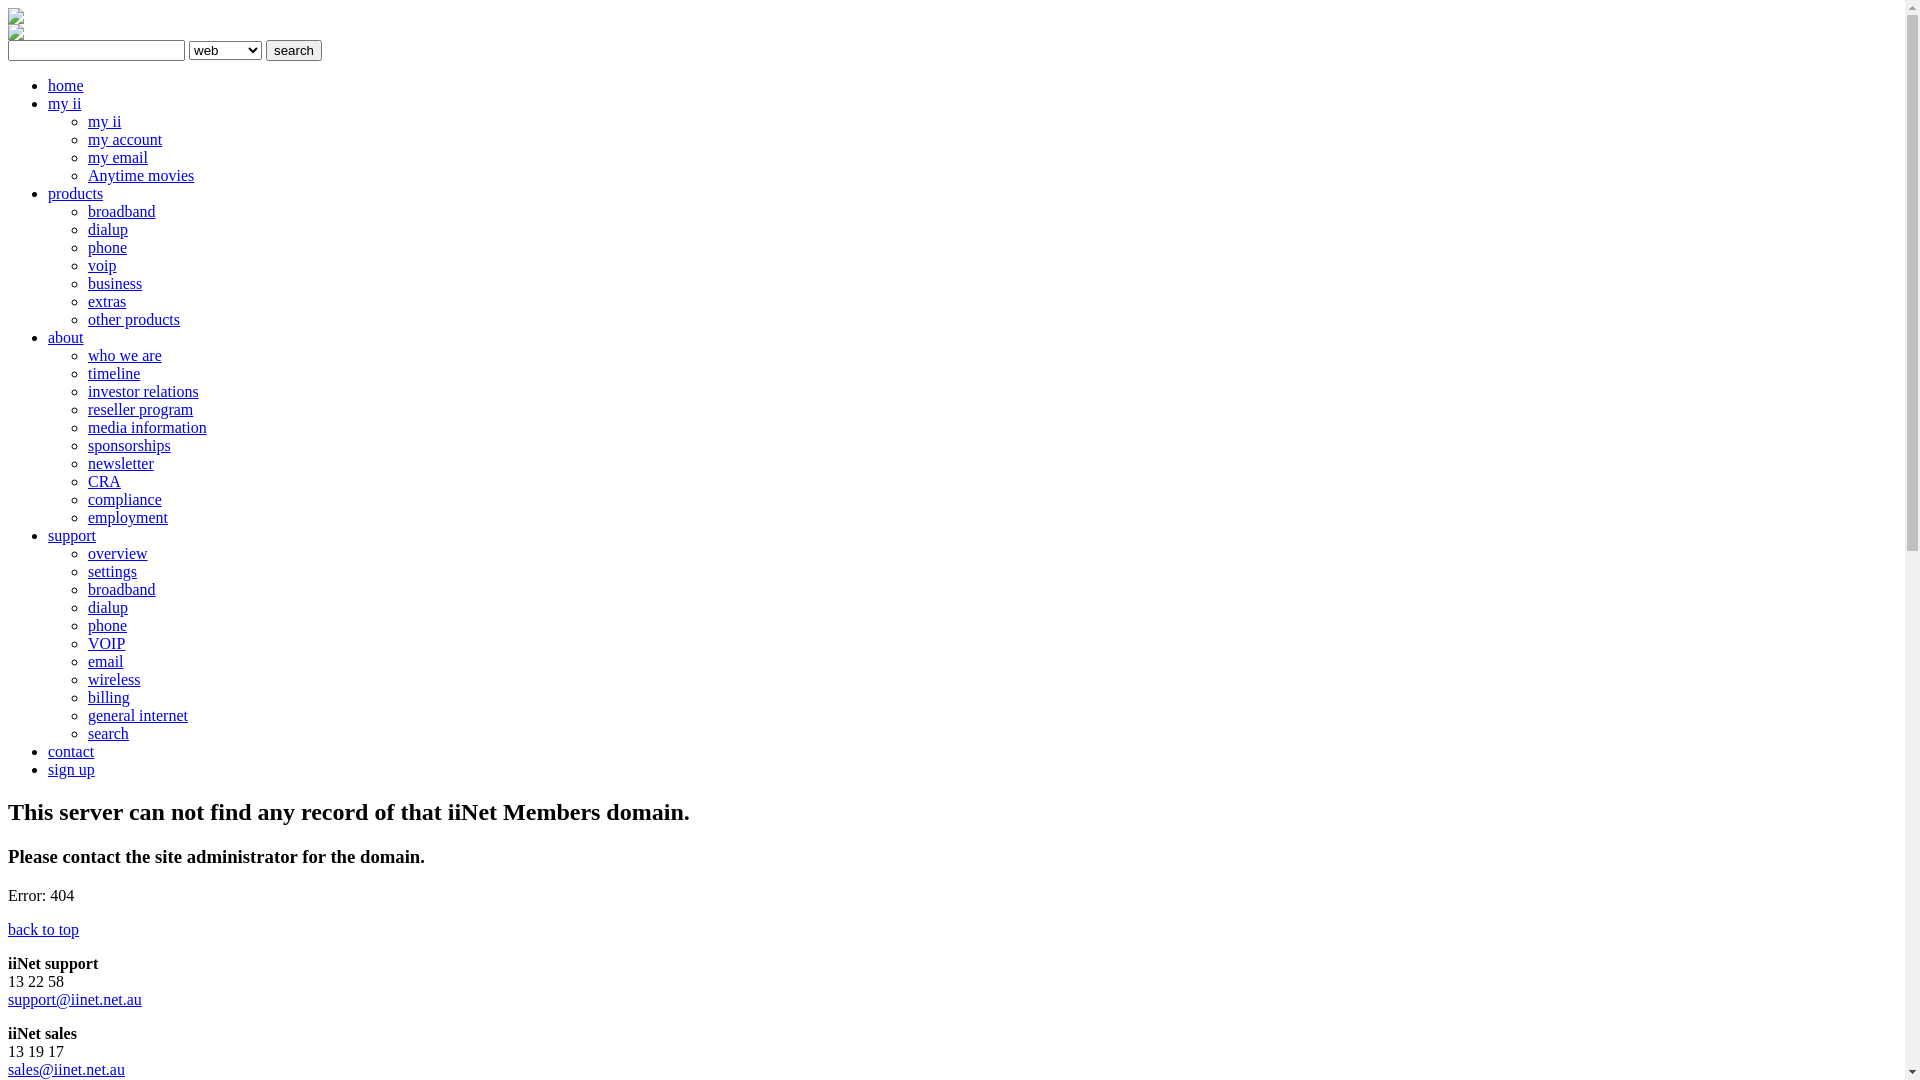  What do you see at coordinates (71, 752) in the screenshot?
I see `contact` at bounding box center [71, 752].